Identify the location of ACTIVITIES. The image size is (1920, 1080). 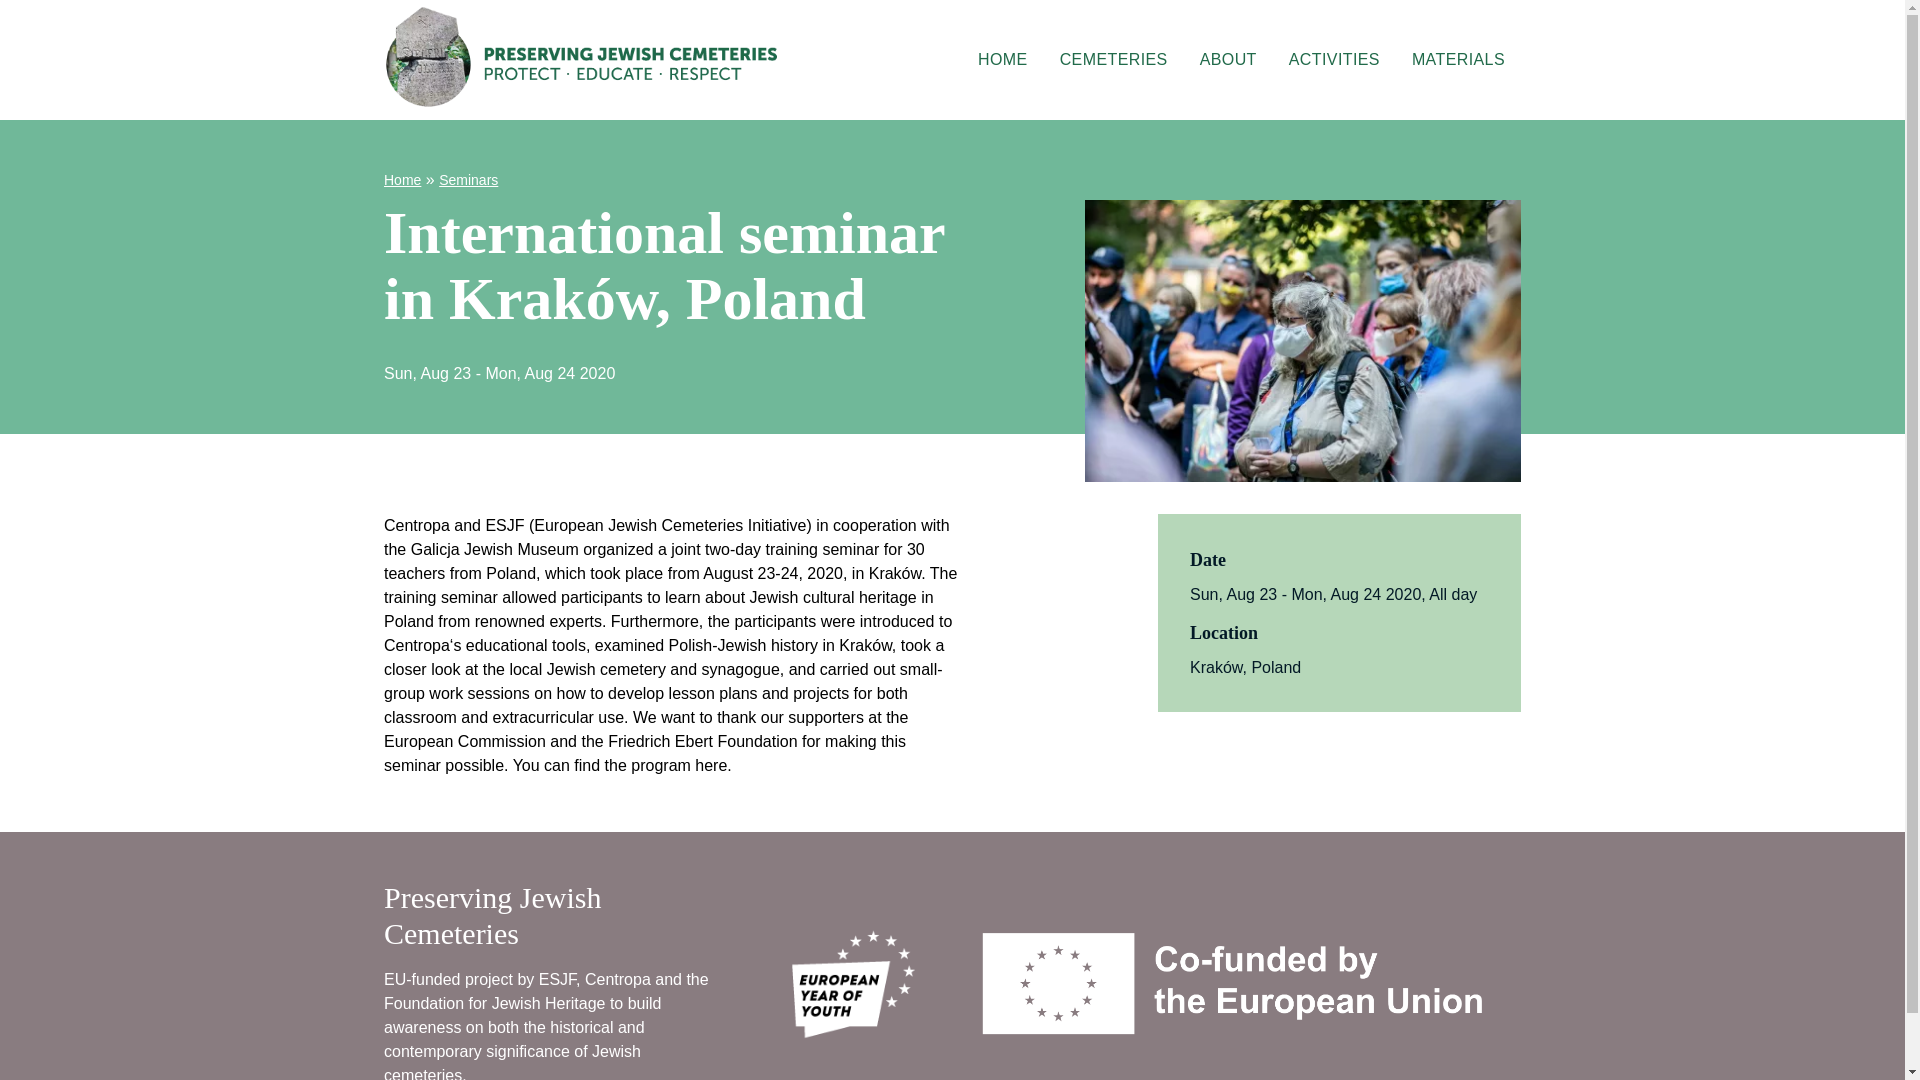
(402, 179).